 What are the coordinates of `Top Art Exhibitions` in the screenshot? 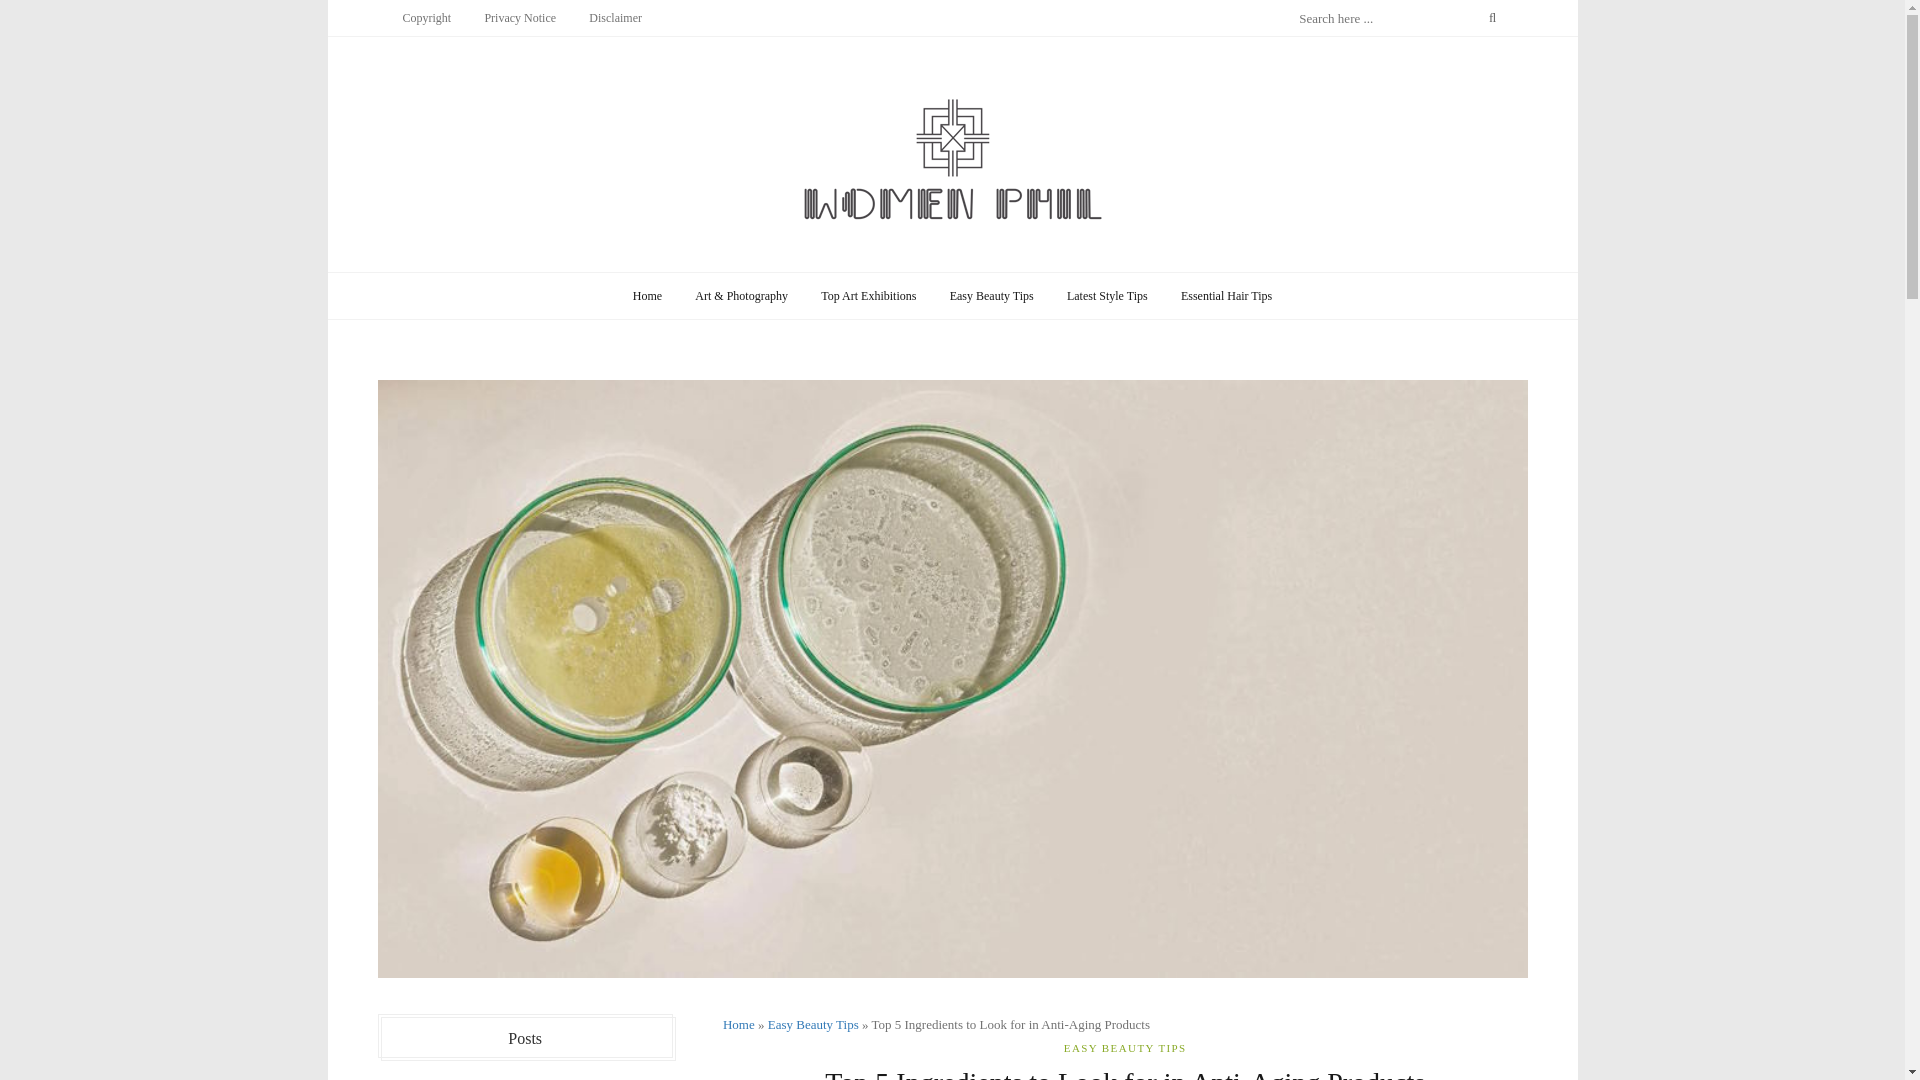 It's located at (868, 296).